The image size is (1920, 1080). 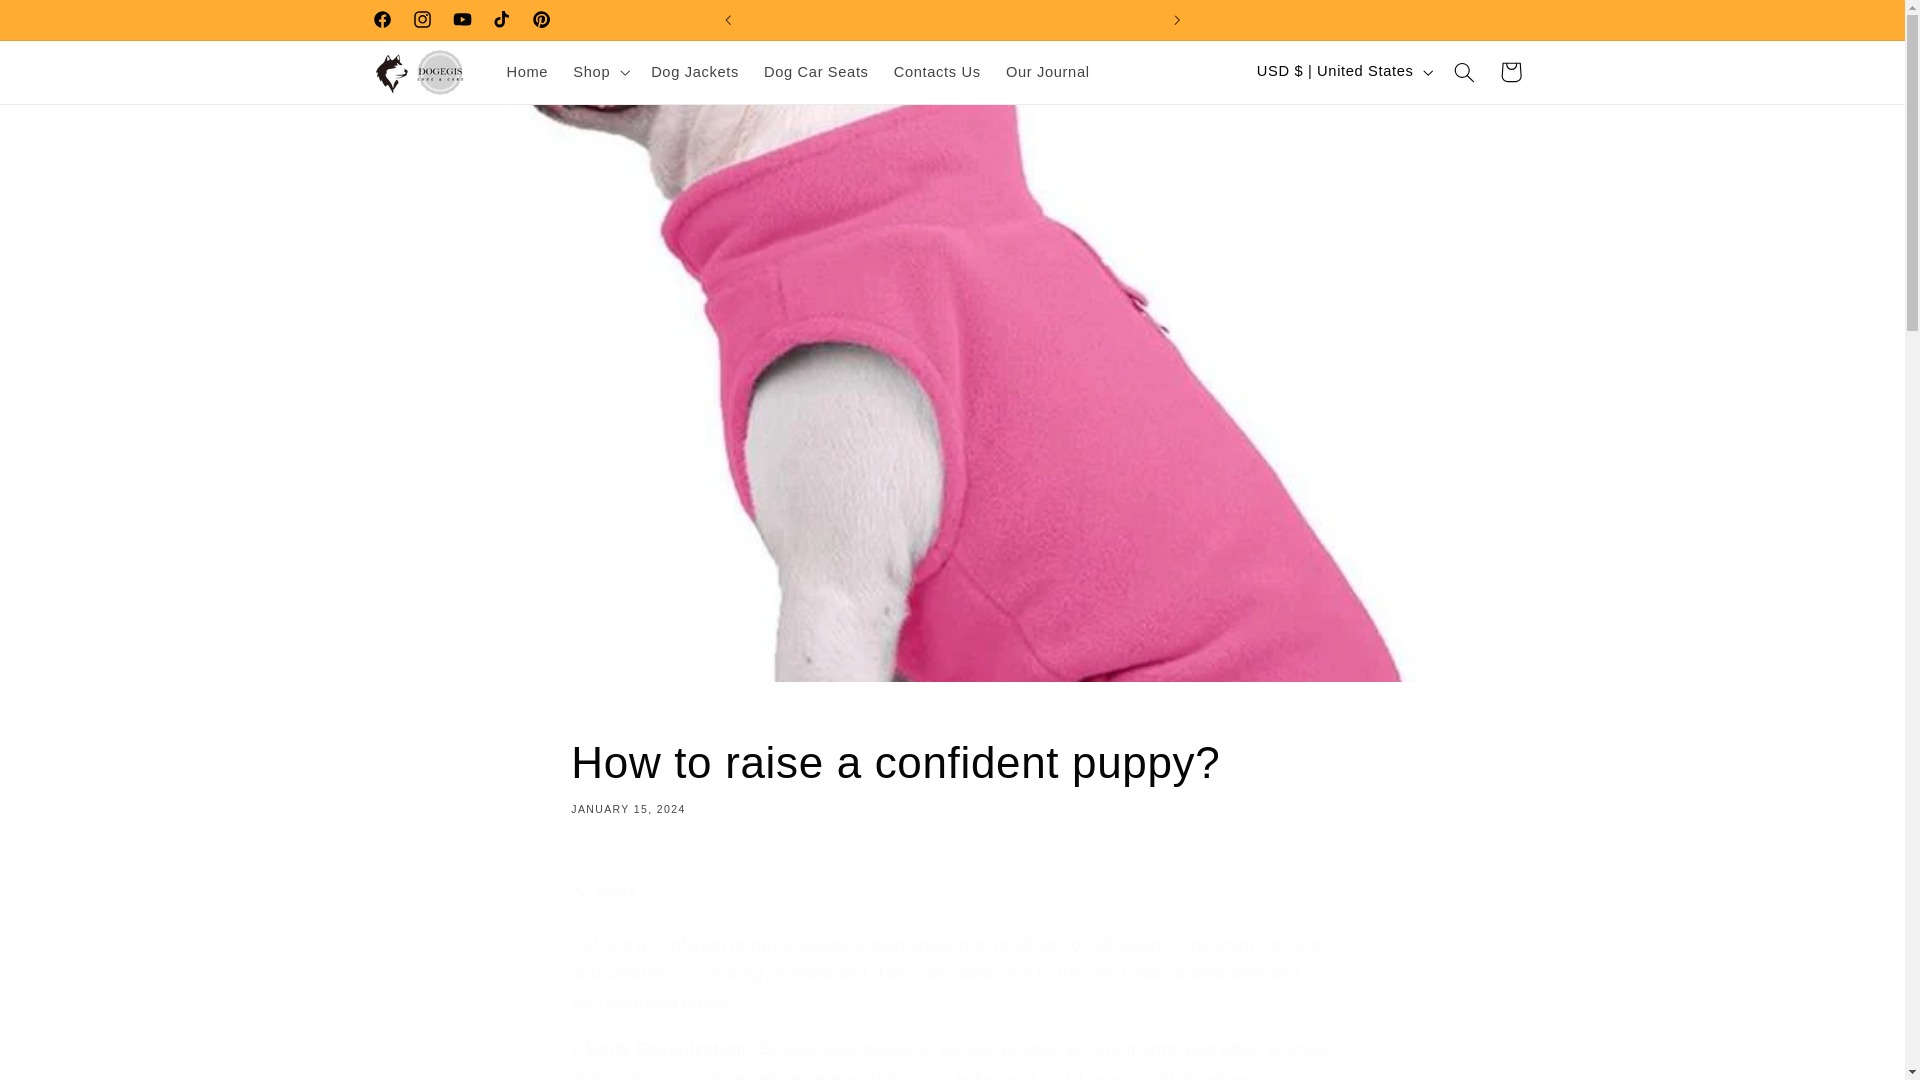 What do you see at coordinates (502, 20) in the screenshot?
I see `TikTok` at bounding box center [502, 20].